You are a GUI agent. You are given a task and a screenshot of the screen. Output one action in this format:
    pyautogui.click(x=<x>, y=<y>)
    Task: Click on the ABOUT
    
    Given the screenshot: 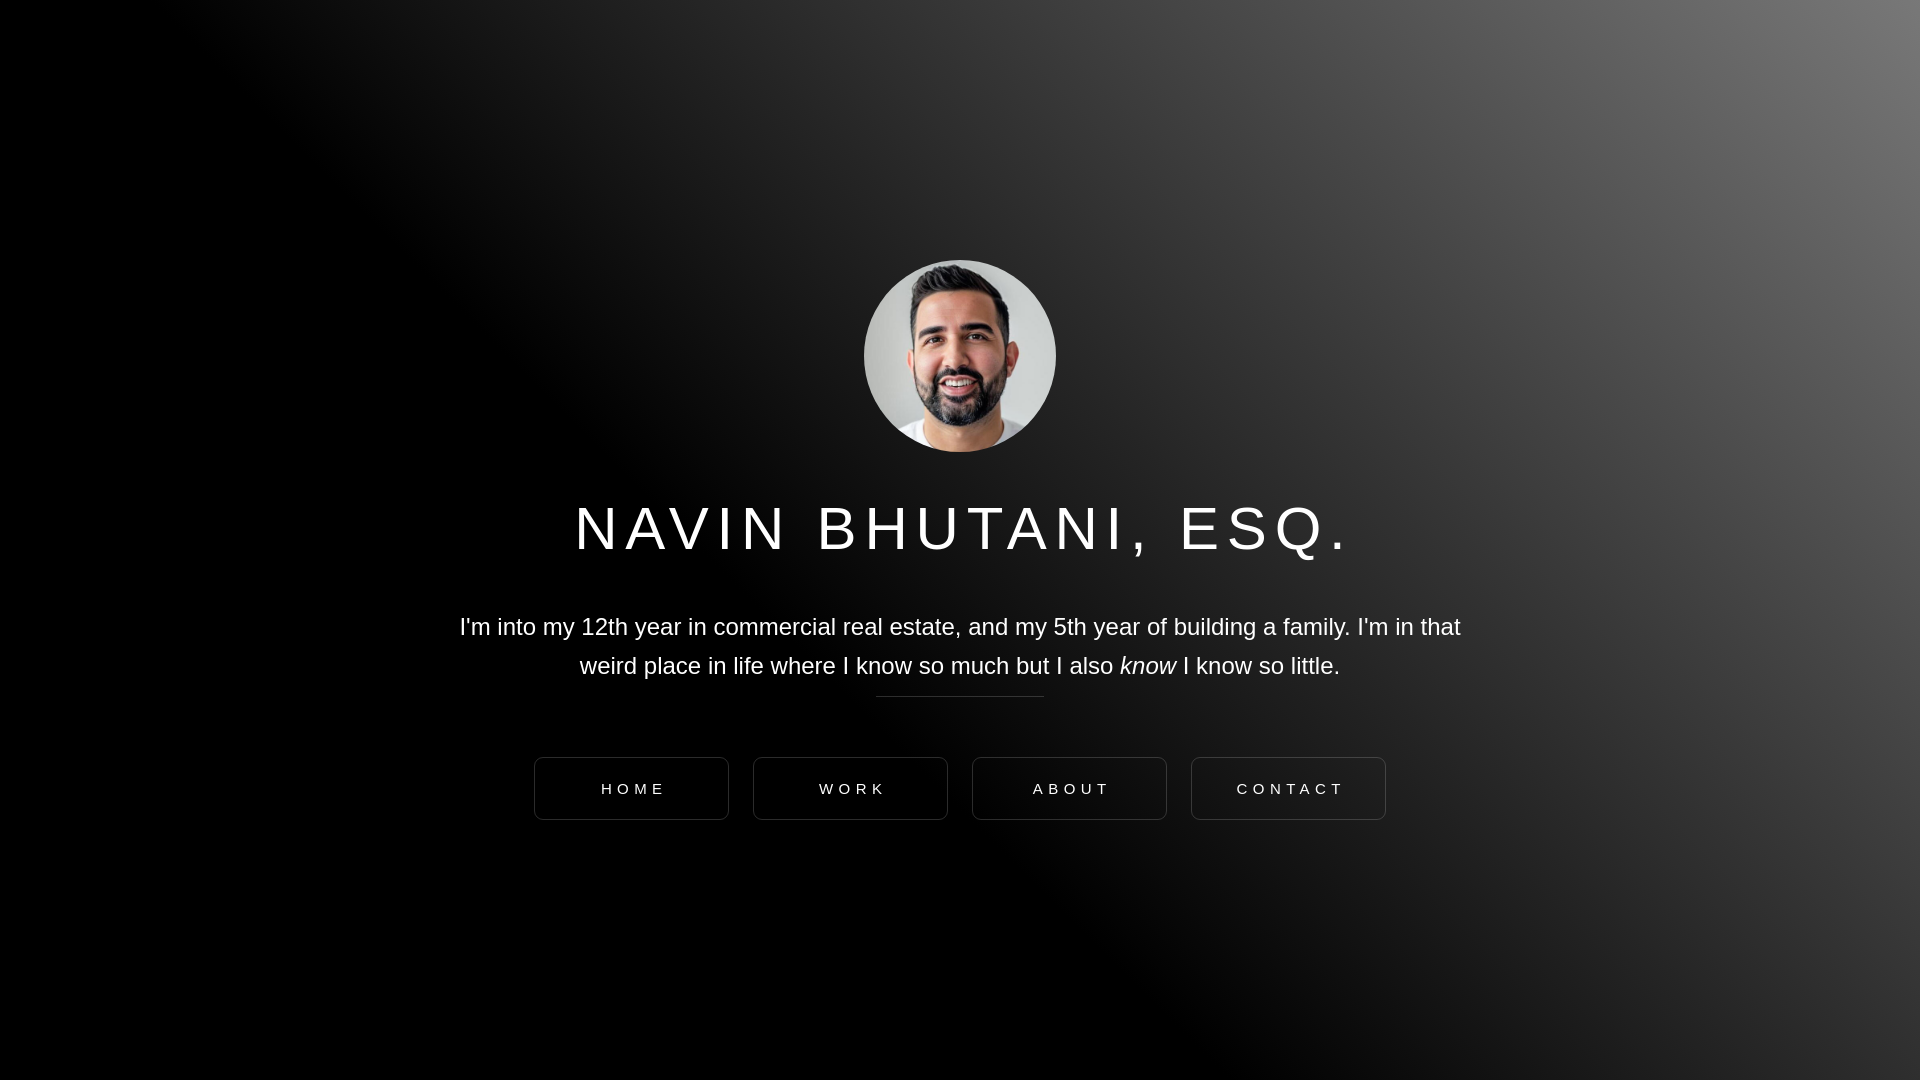 What is the action you would take?
    pyautogui.click(x=1069, y=788)
    